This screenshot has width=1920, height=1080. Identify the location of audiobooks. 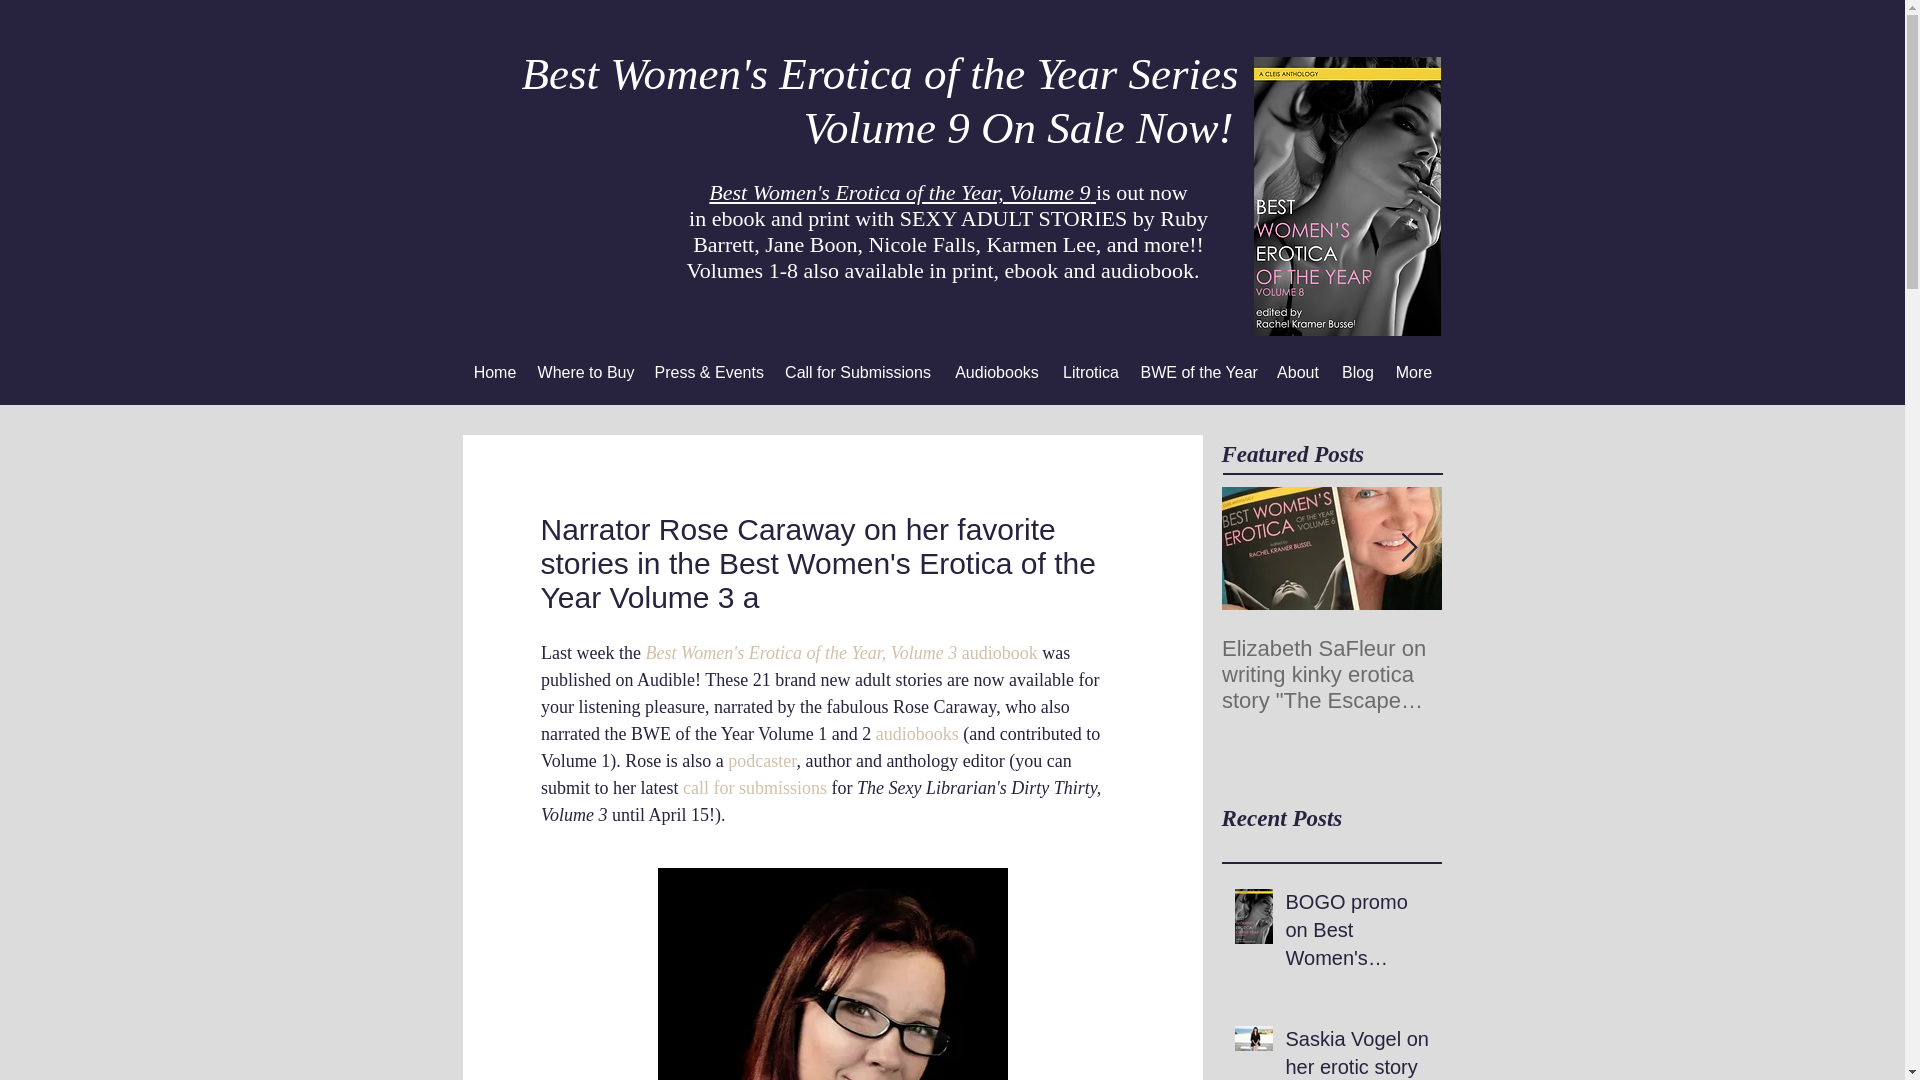
(916, 734).